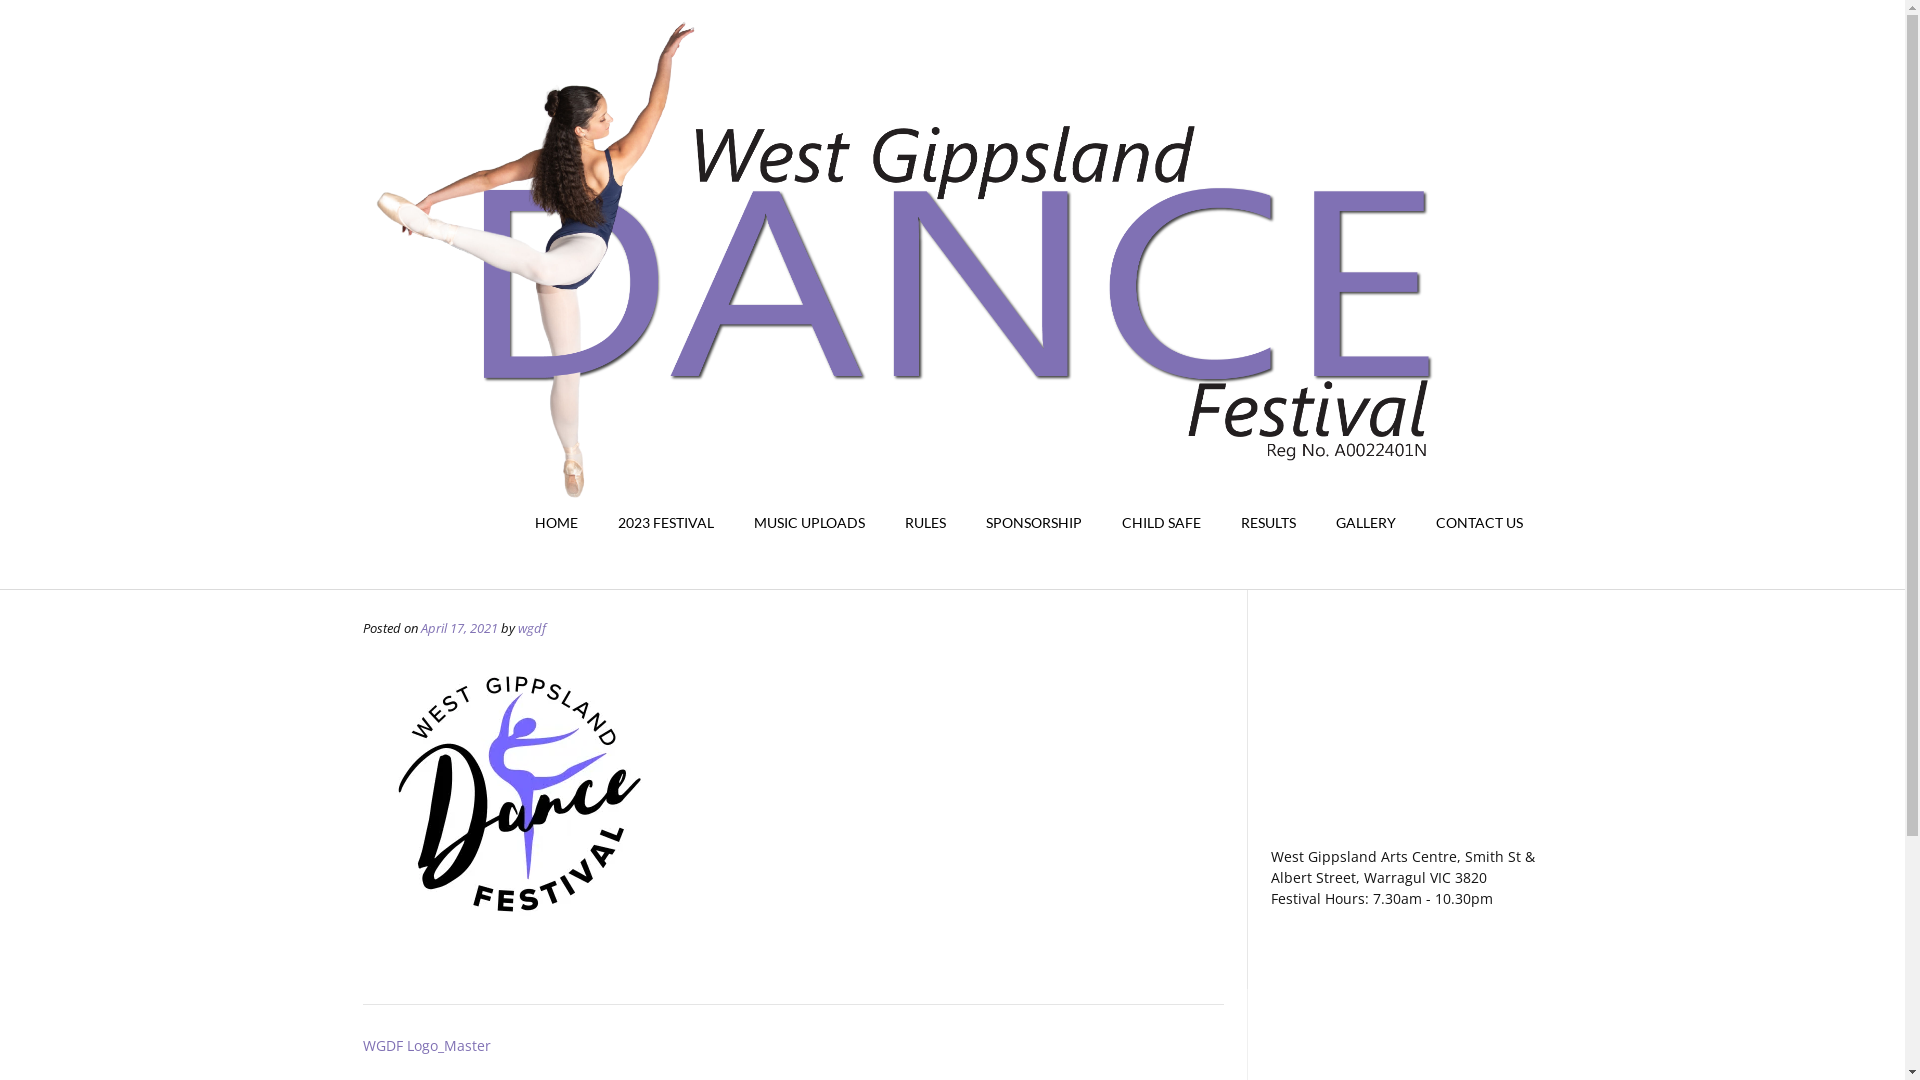  Describe the element at coordinates (666, 524) in the screenshot. I see `2023 FESTIVAL` at that location.